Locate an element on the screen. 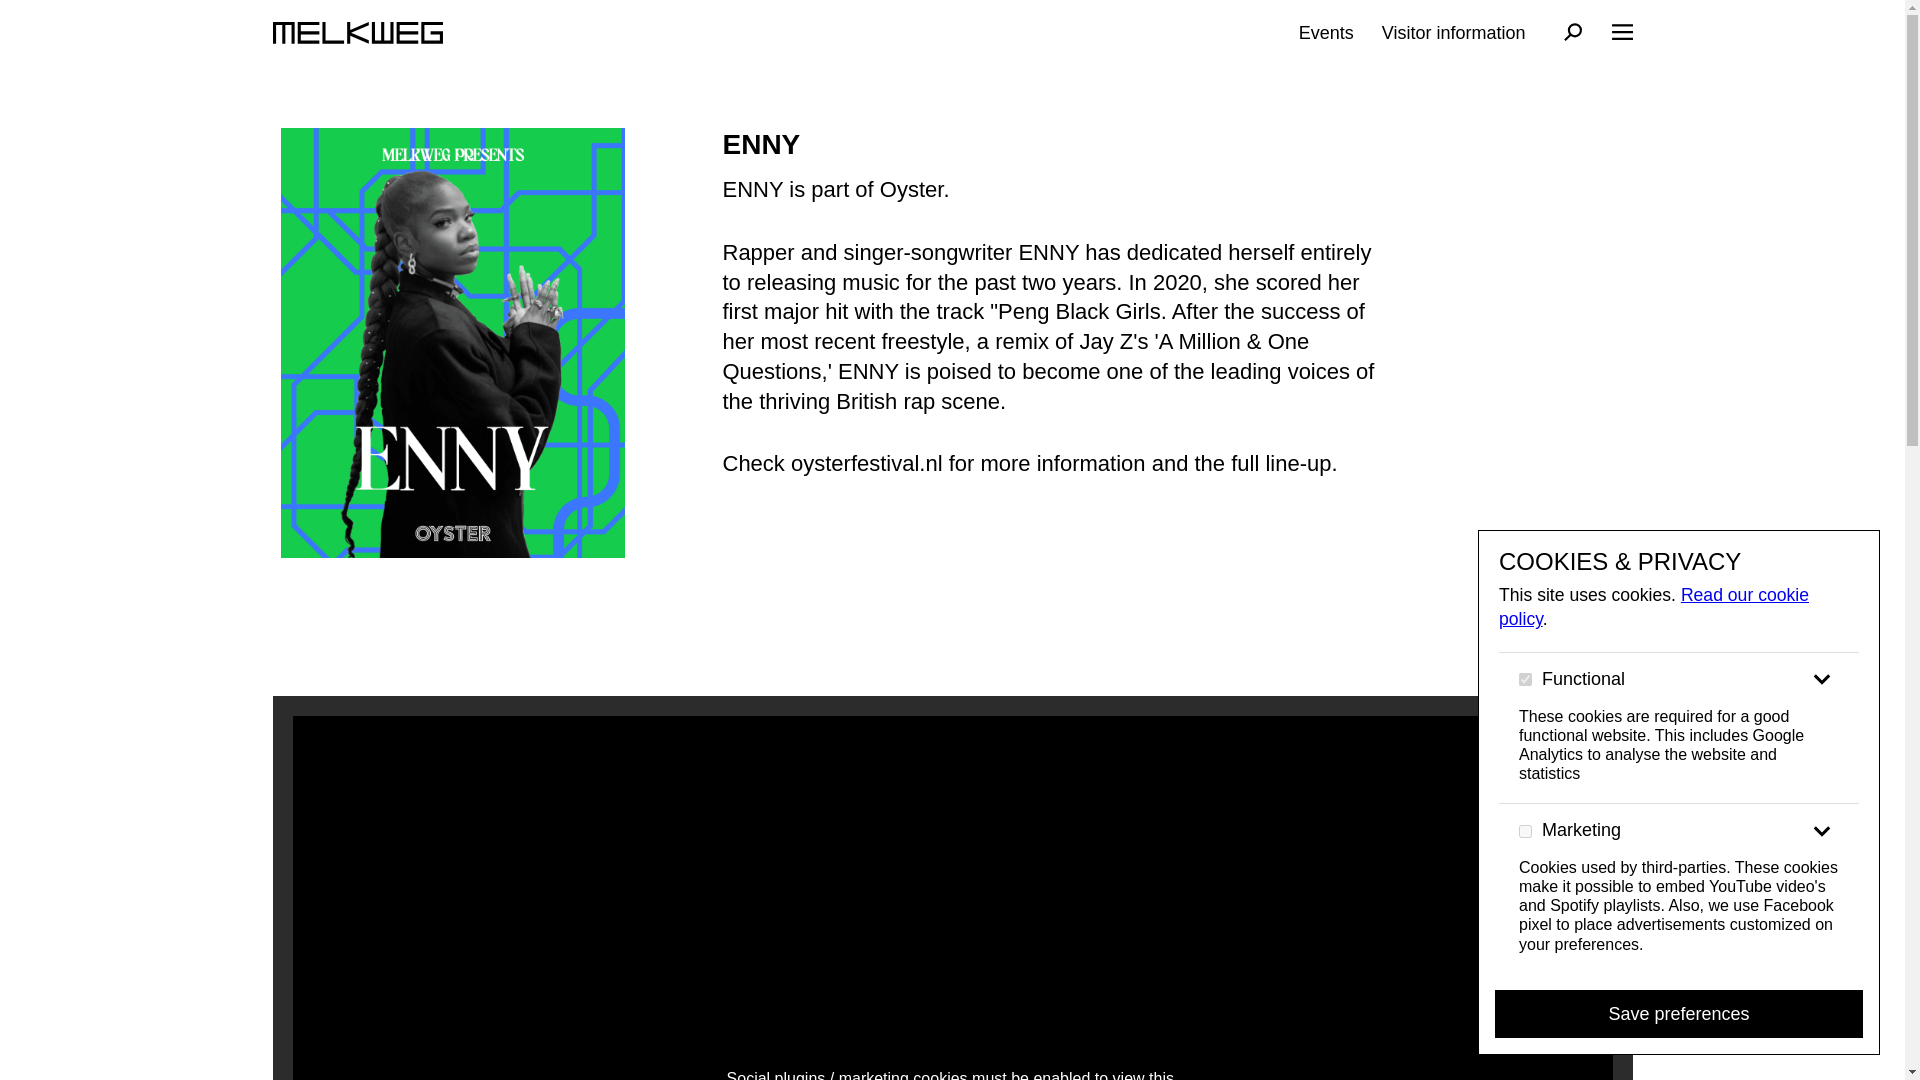 The width and height of the screenshot is (1920, 1080). Visitor information is located at coordinates (1454, 32).